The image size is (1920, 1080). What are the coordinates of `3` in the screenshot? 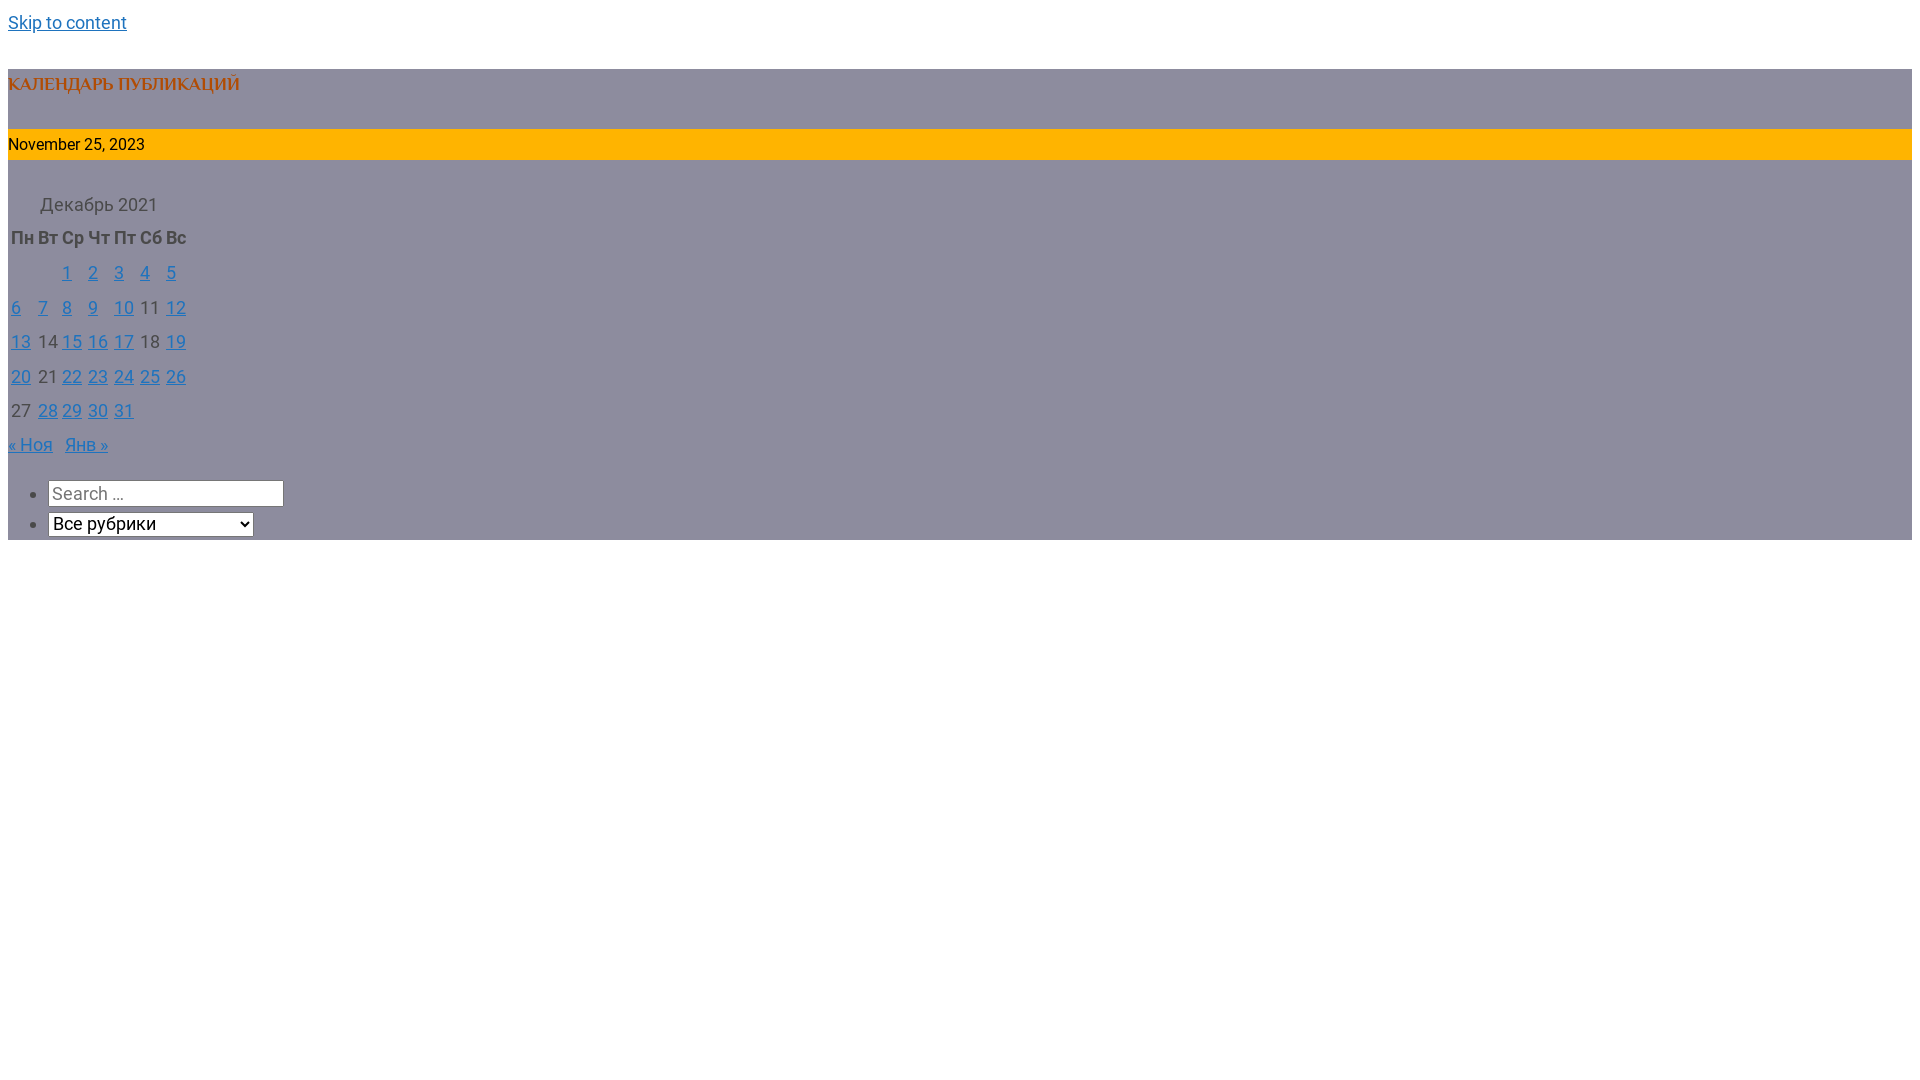 It's located at (119, 272).